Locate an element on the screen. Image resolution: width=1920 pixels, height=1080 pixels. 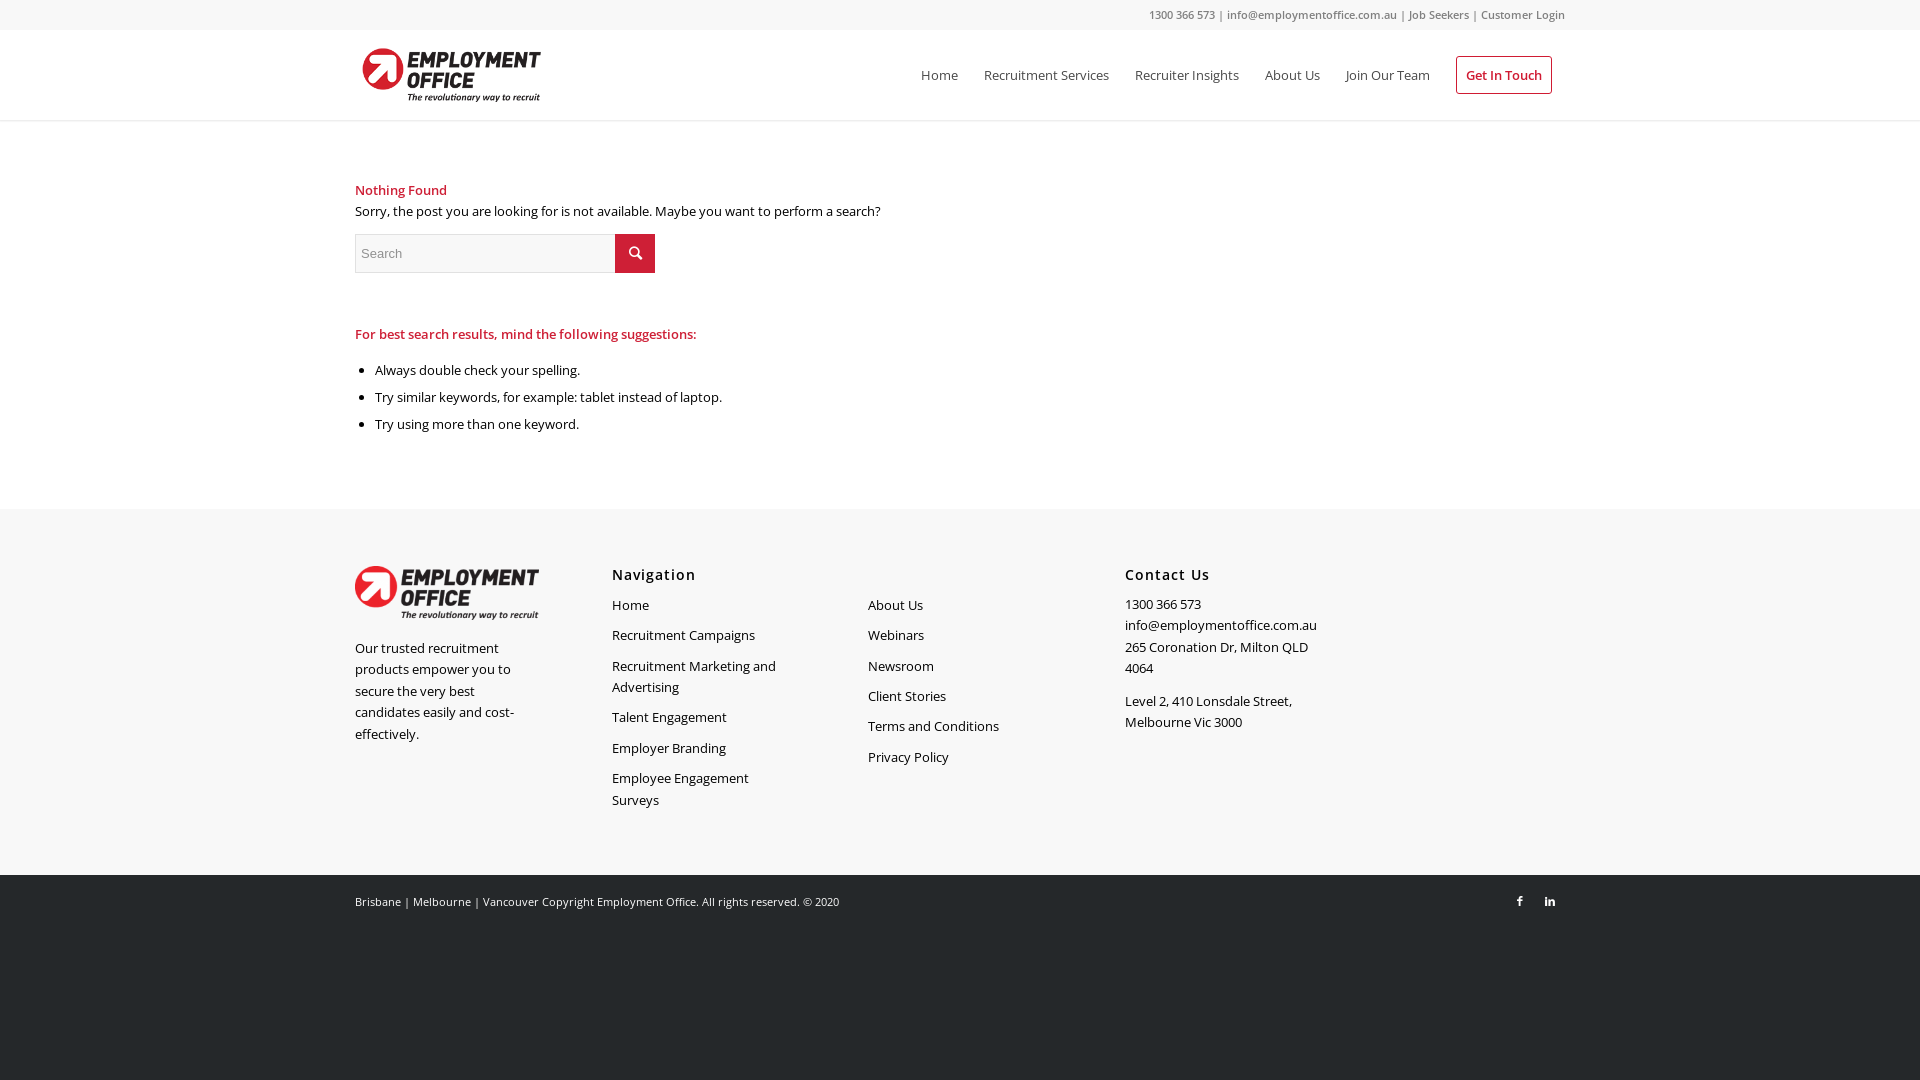
Terms and Conditions is located at coordinates (960, 727).